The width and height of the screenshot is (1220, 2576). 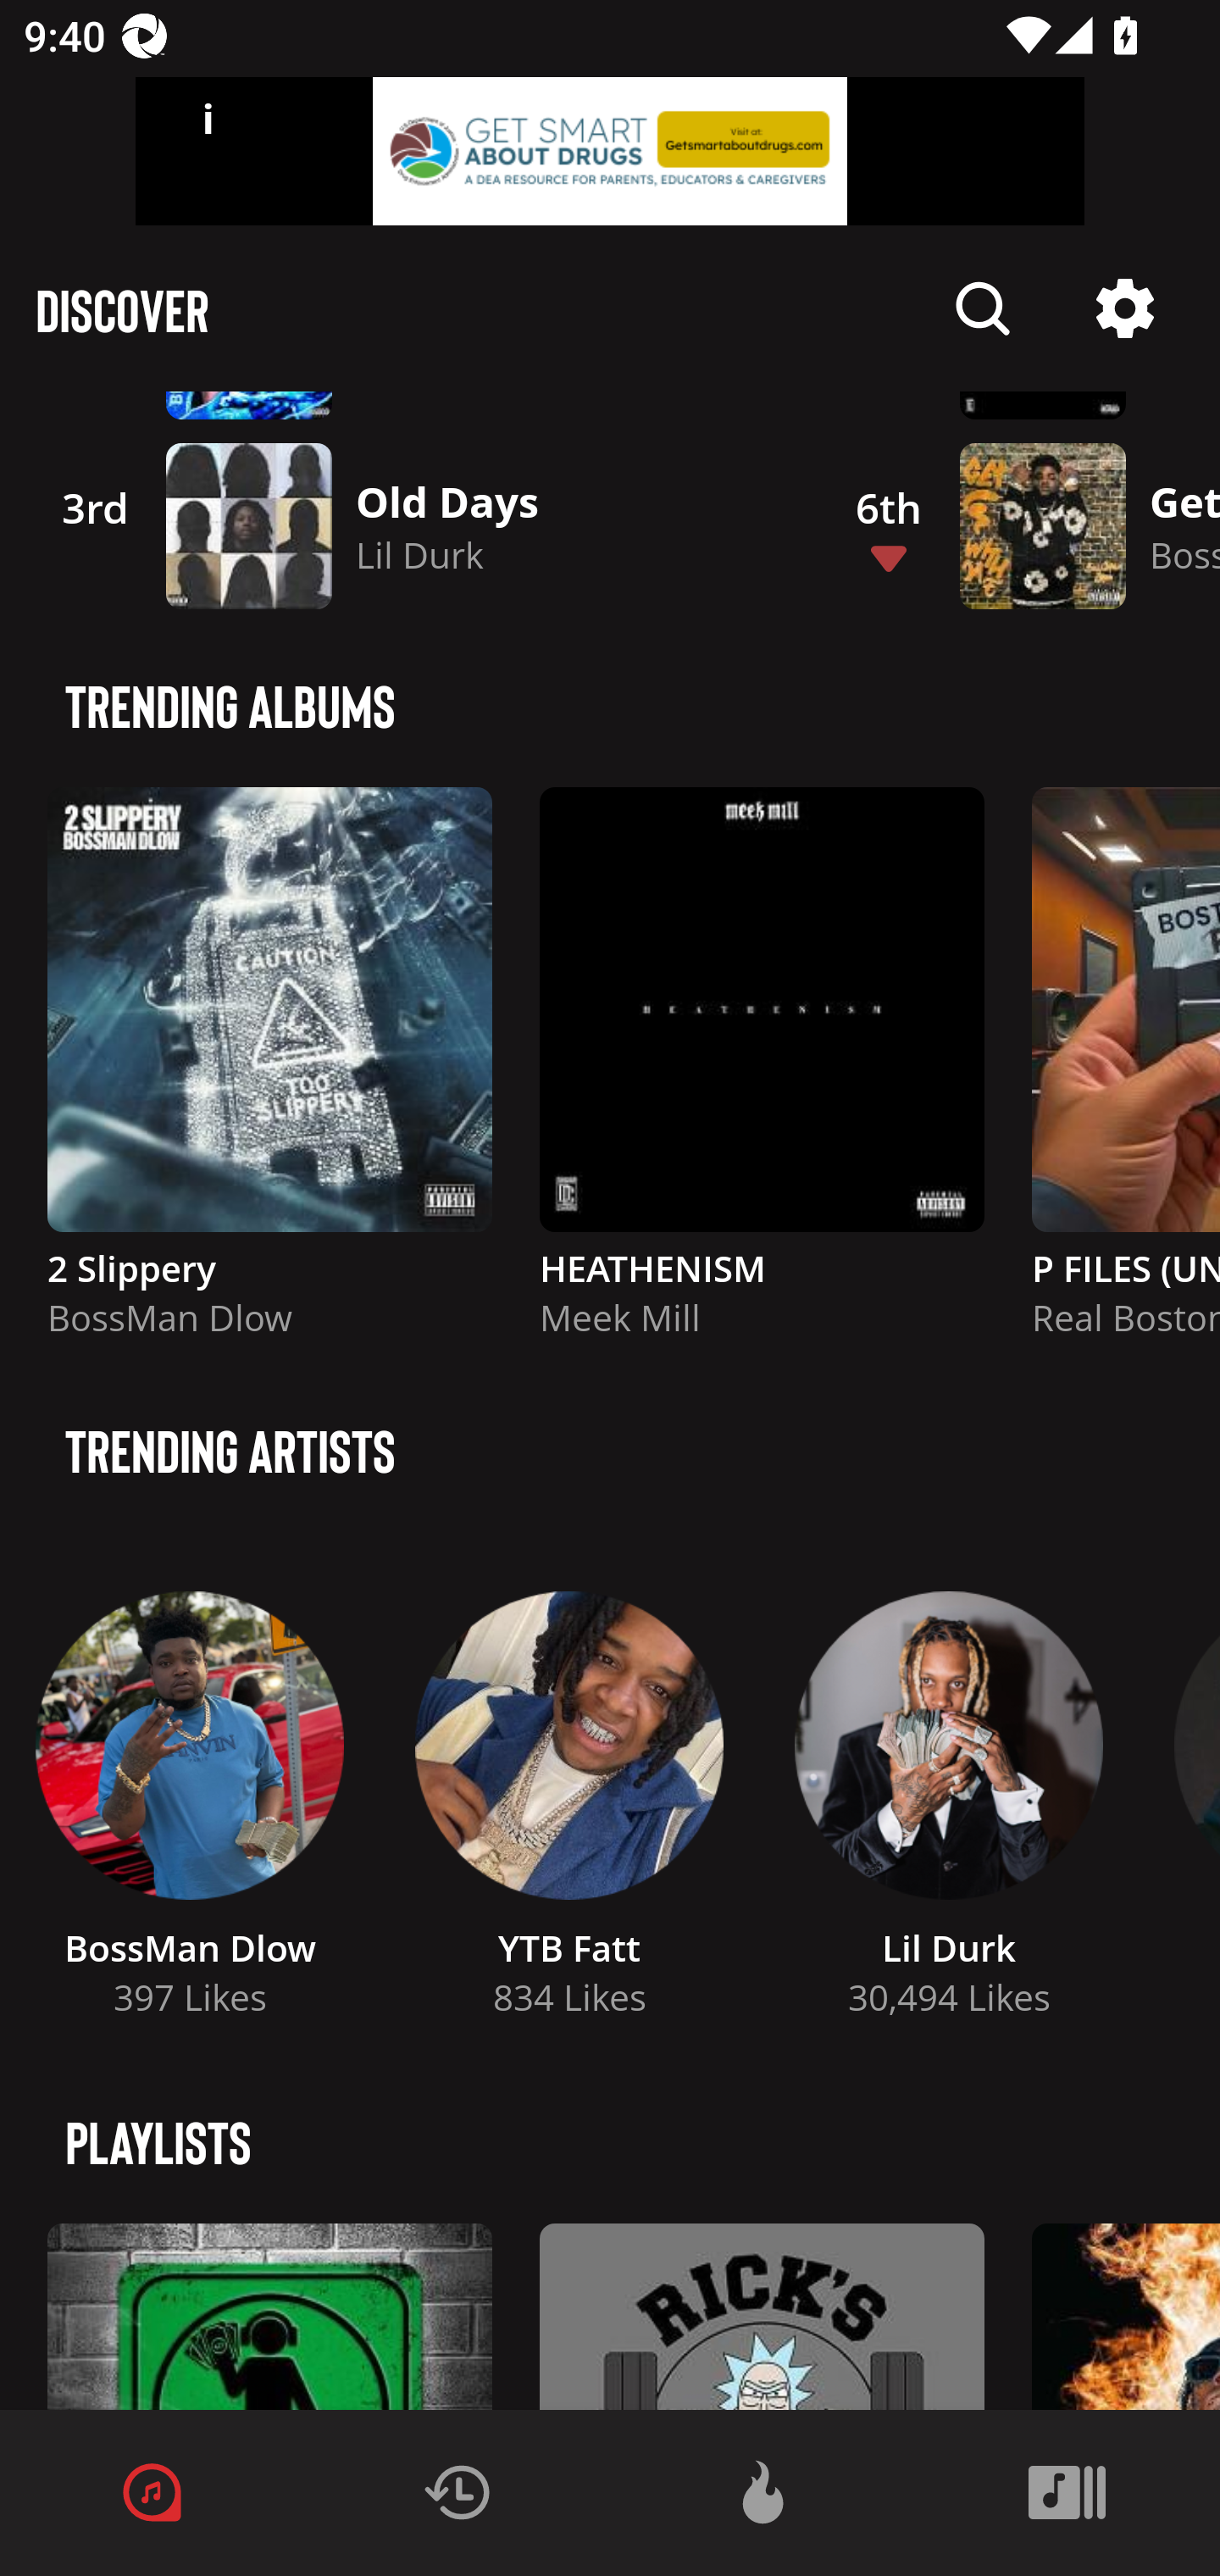 What do you see at coordinates (569, 1793) in the screenshot?
I see `Description YTB Fatt 834 Likes` at bounding box center [569, 1793].